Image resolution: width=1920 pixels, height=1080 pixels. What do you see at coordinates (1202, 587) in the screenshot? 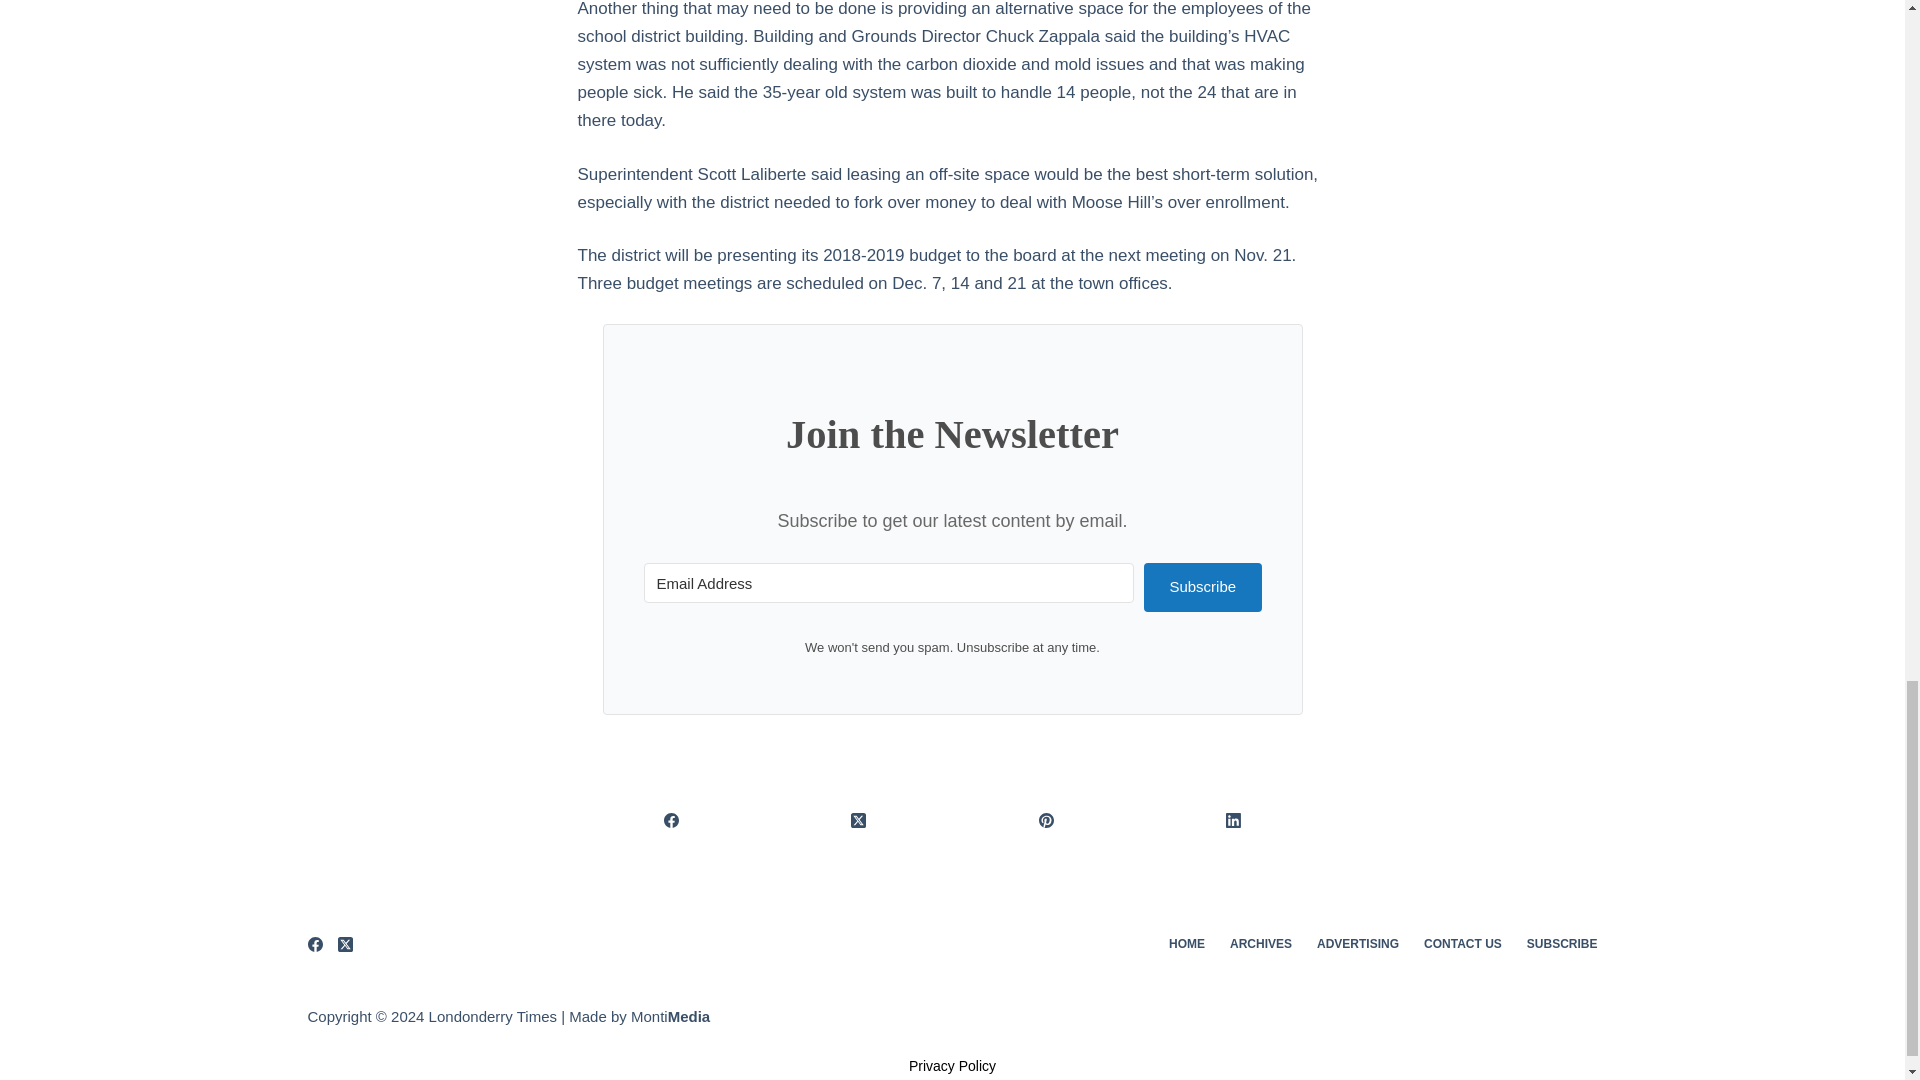
I see `Subscribe` at bounding box center [1202, 587].